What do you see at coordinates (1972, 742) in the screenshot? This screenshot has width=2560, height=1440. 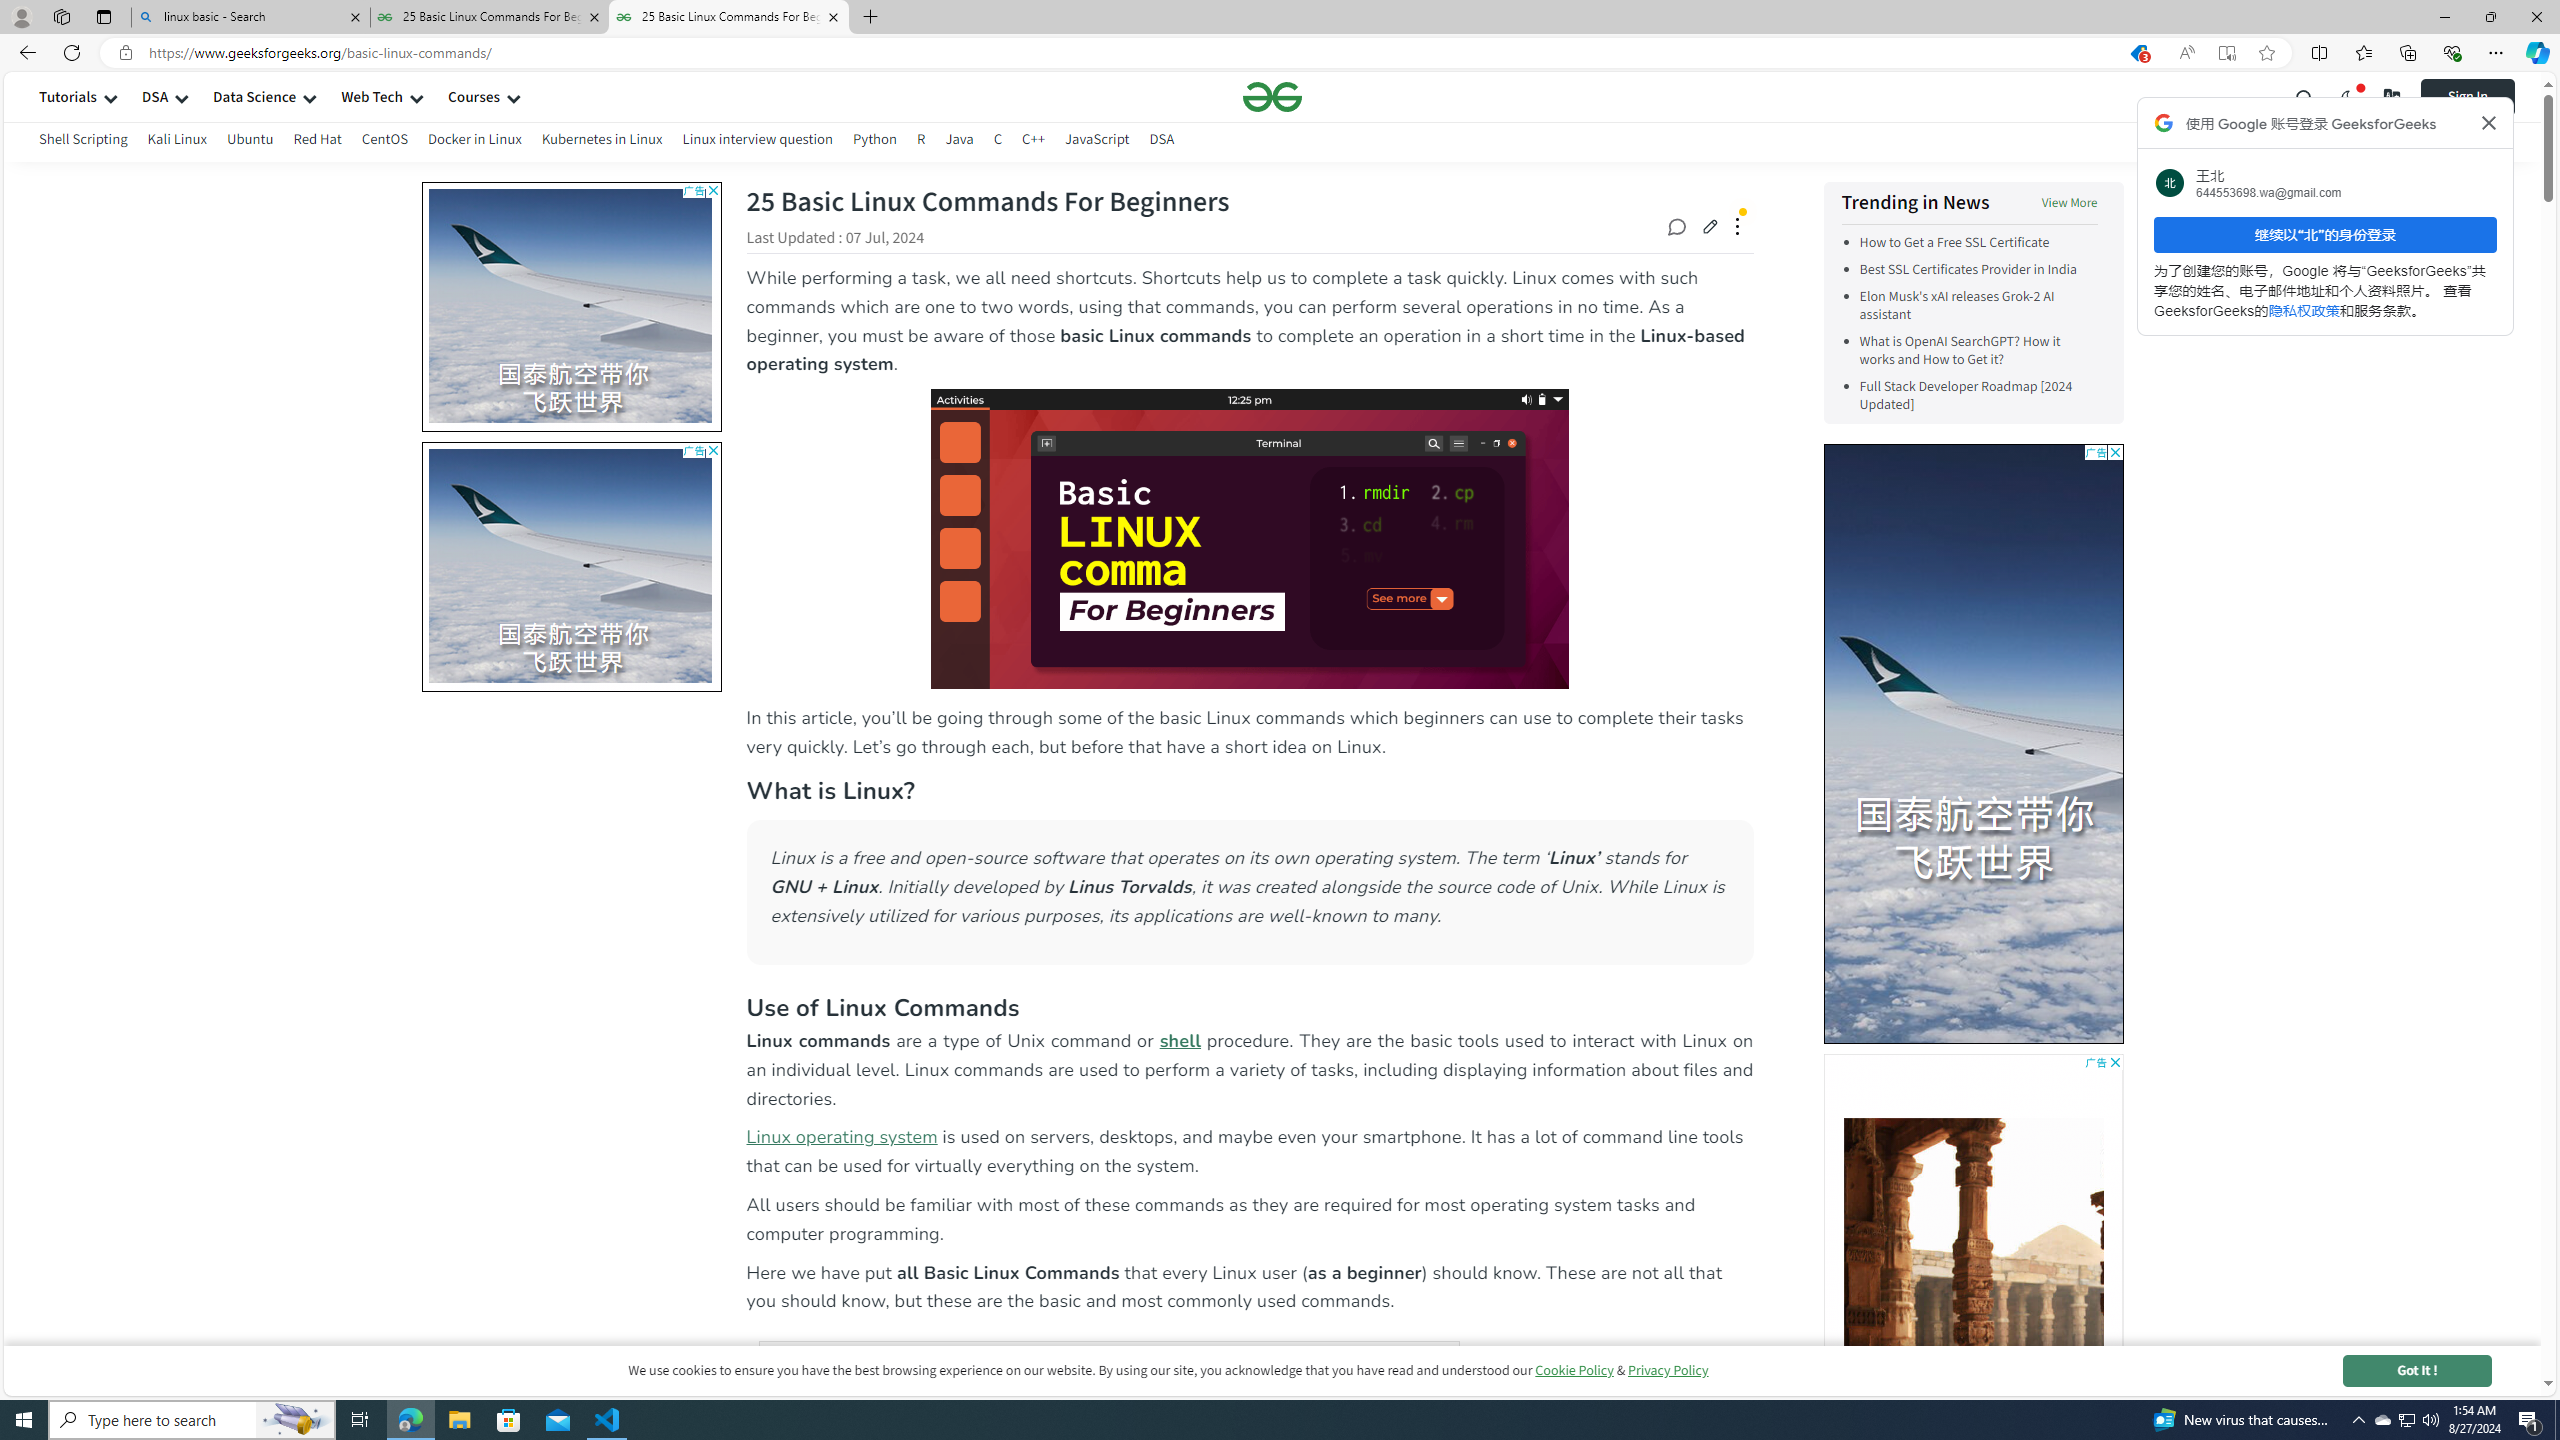 I see `AutomationID: brandLogo` at bounding box center [1972, 742].